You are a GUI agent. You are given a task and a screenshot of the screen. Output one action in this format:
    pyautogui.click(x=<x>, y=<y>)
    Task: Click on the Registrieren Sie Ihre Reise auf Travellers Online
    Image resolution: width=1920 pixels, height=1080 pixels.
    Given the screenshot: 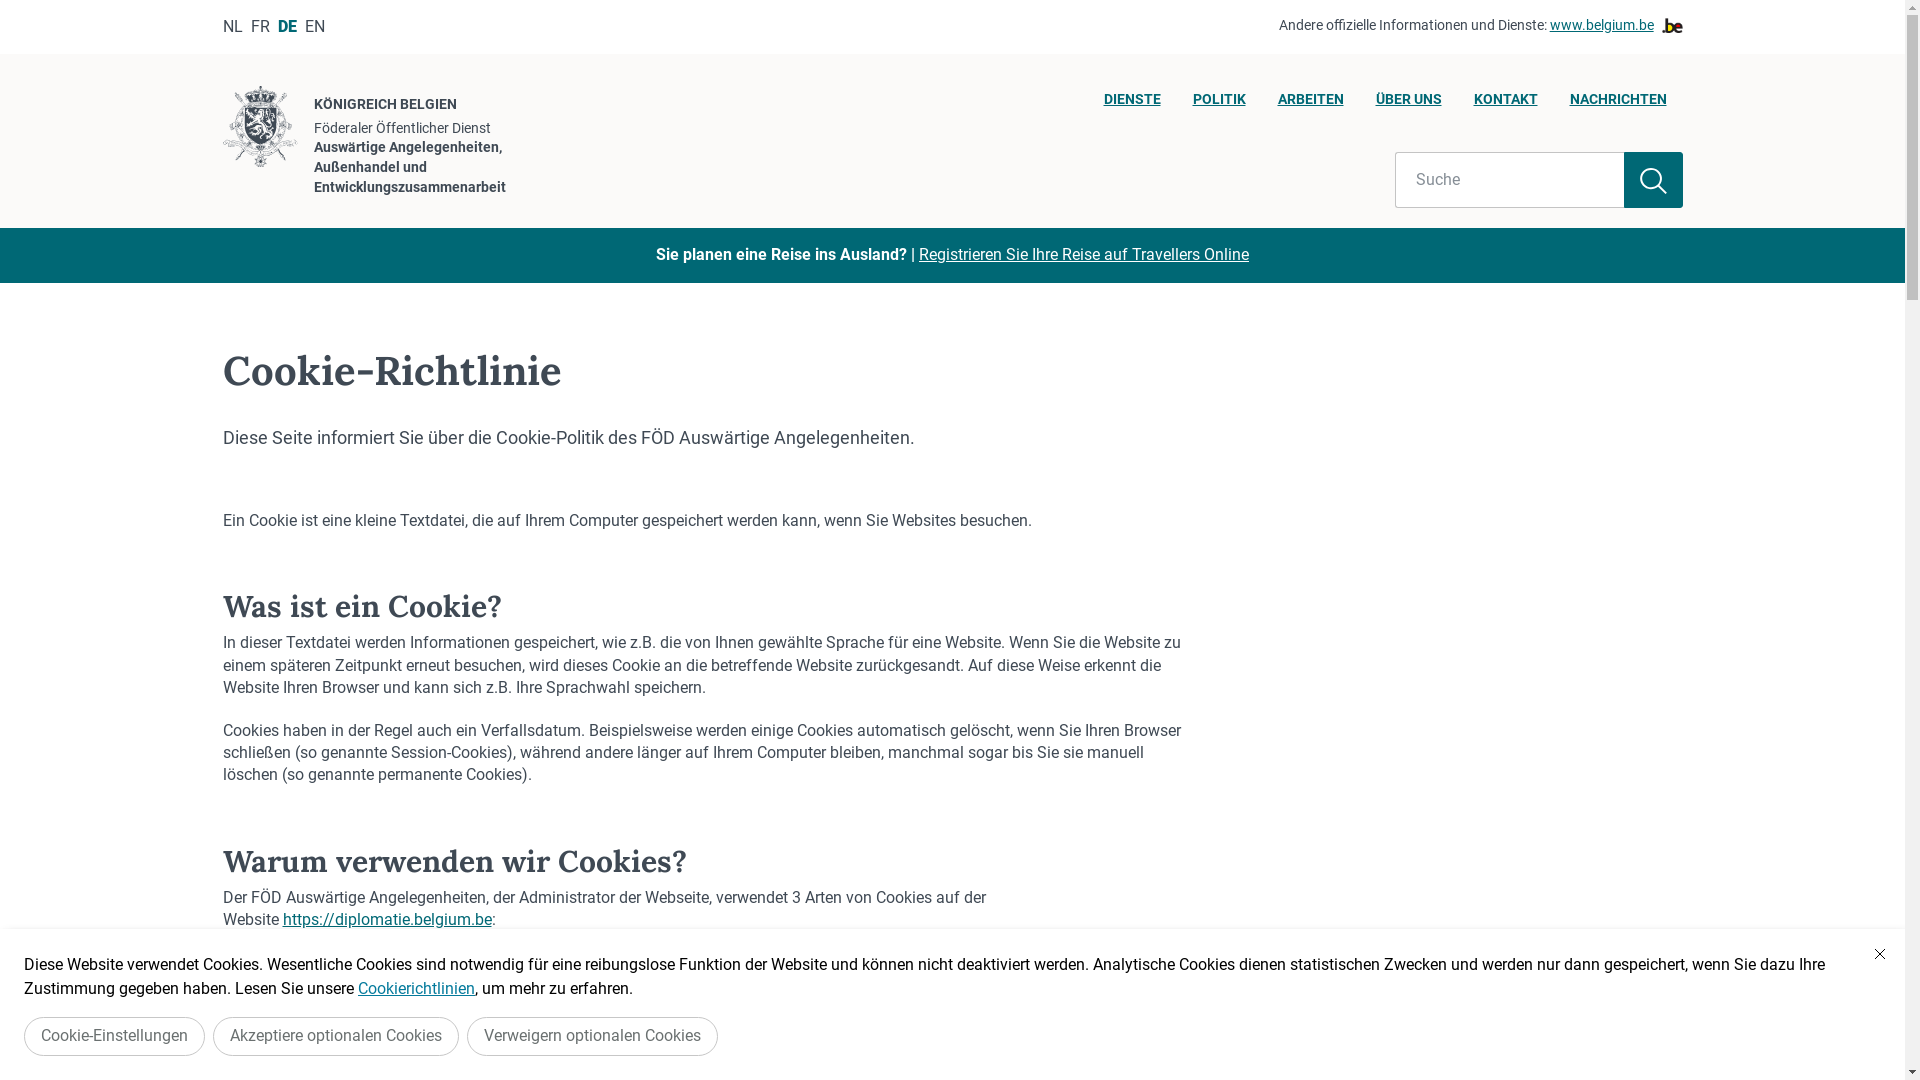 What is the action you would take?
    pyautogui.click(x=1084, y=254)
    